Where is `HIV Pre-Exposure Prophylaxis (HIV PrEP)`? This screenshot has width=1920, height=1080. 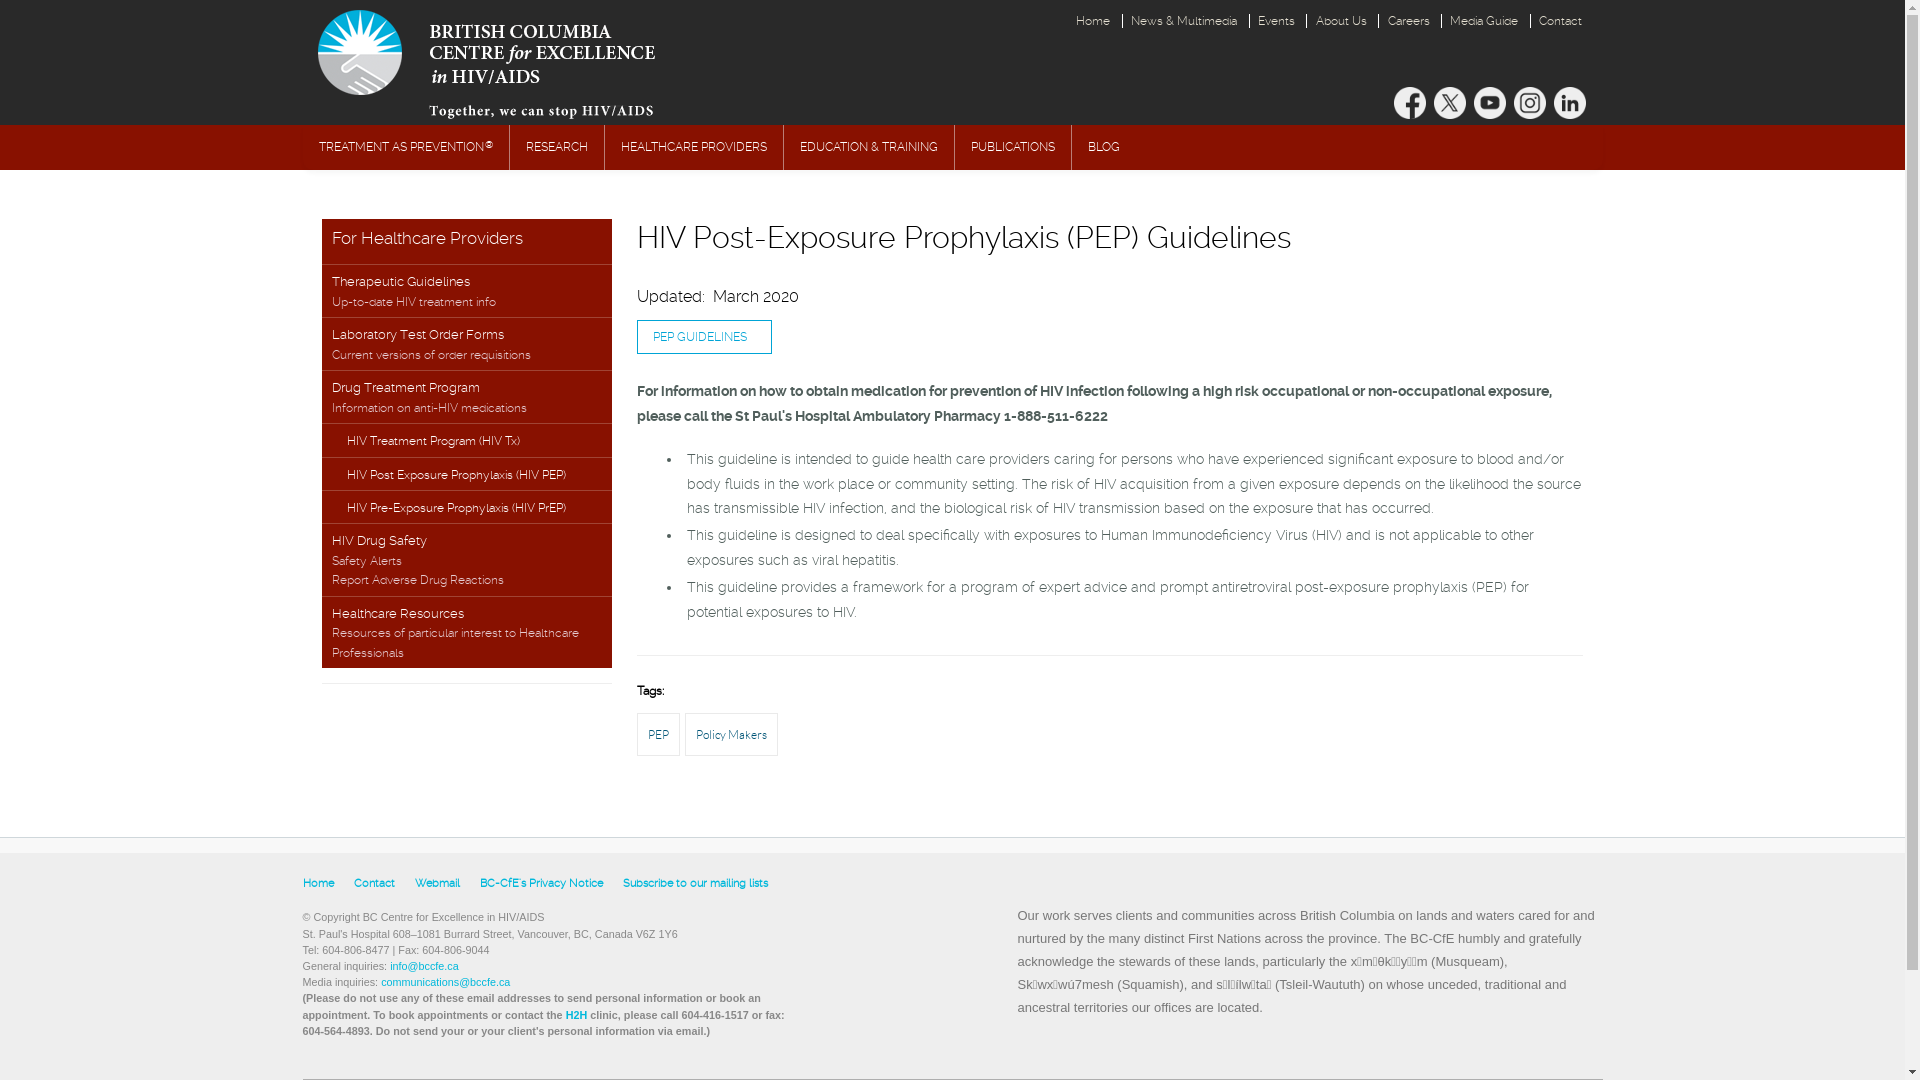
HIV Pre-Exposure Prophylaxis (HIV PrEP) is located at coordinates (467, 506).